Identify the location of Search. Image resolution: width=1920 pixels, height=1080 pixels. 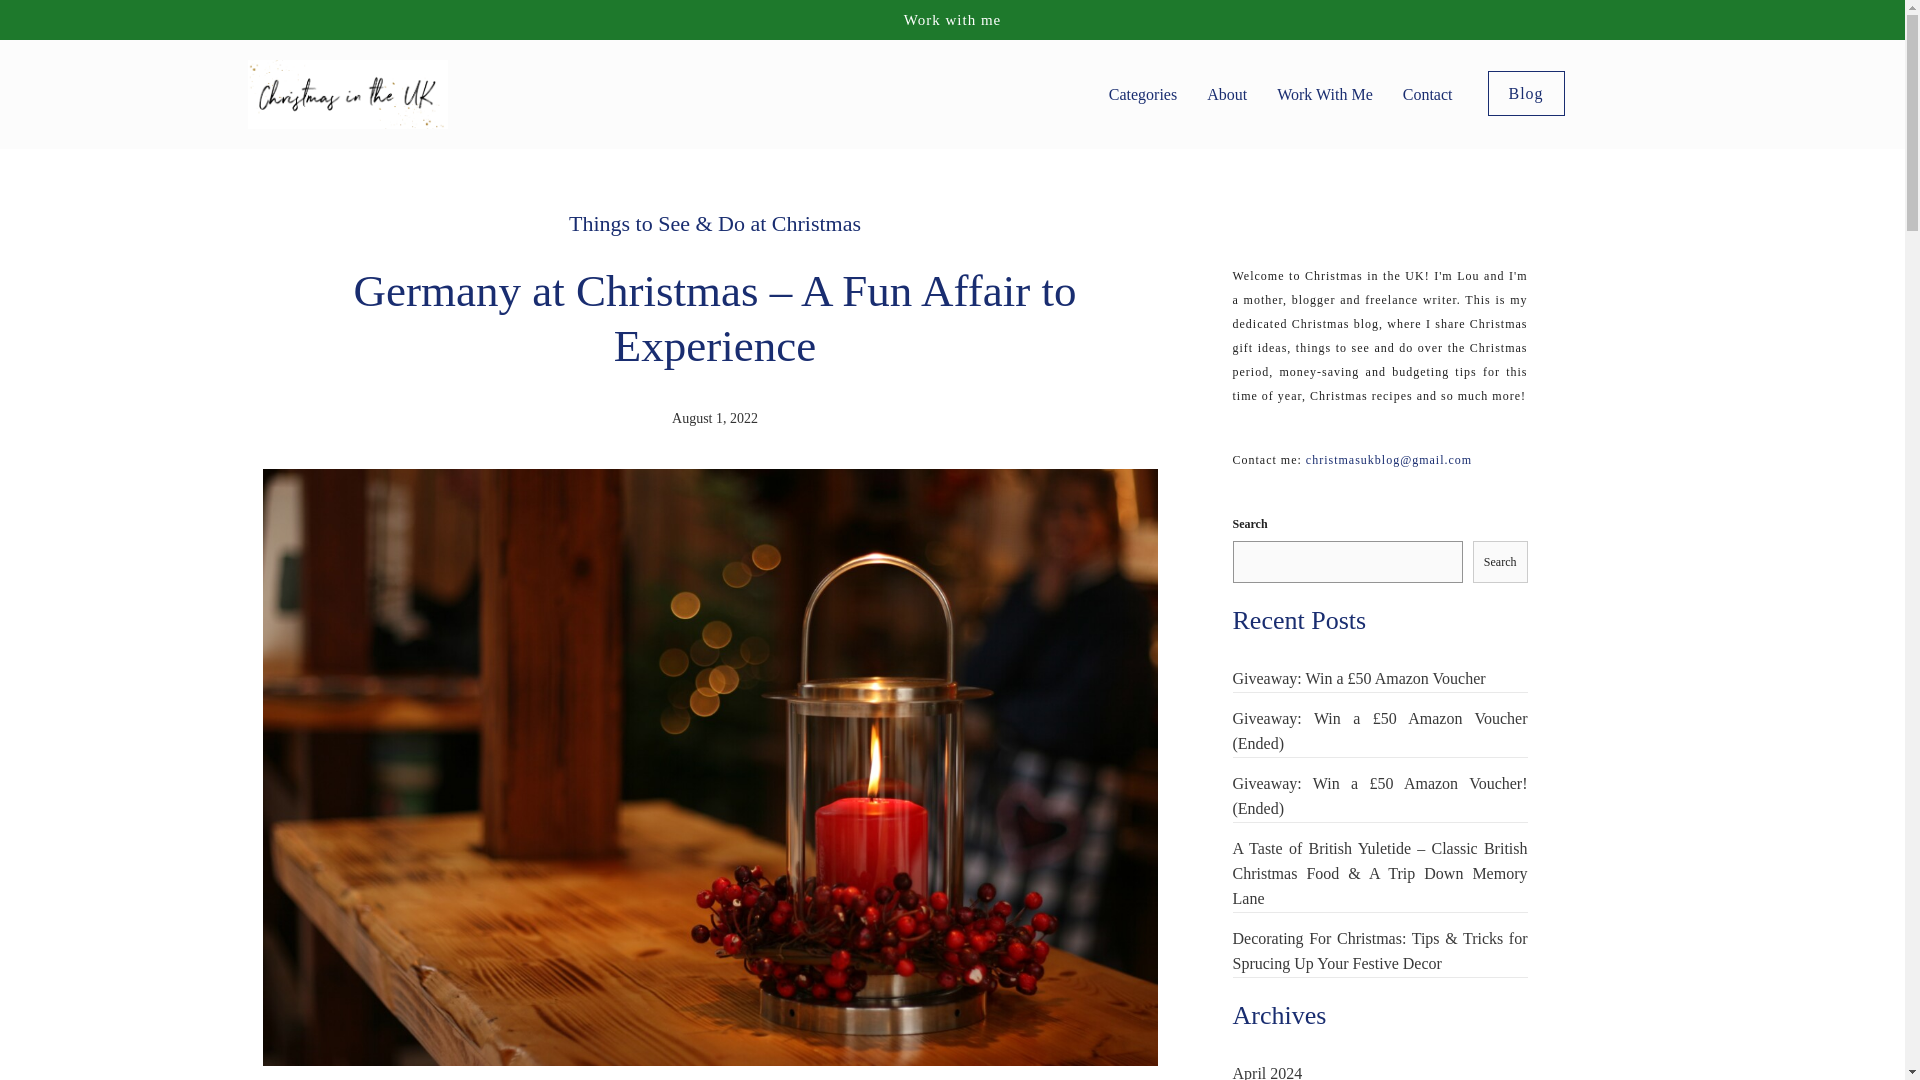
(1500, 562).